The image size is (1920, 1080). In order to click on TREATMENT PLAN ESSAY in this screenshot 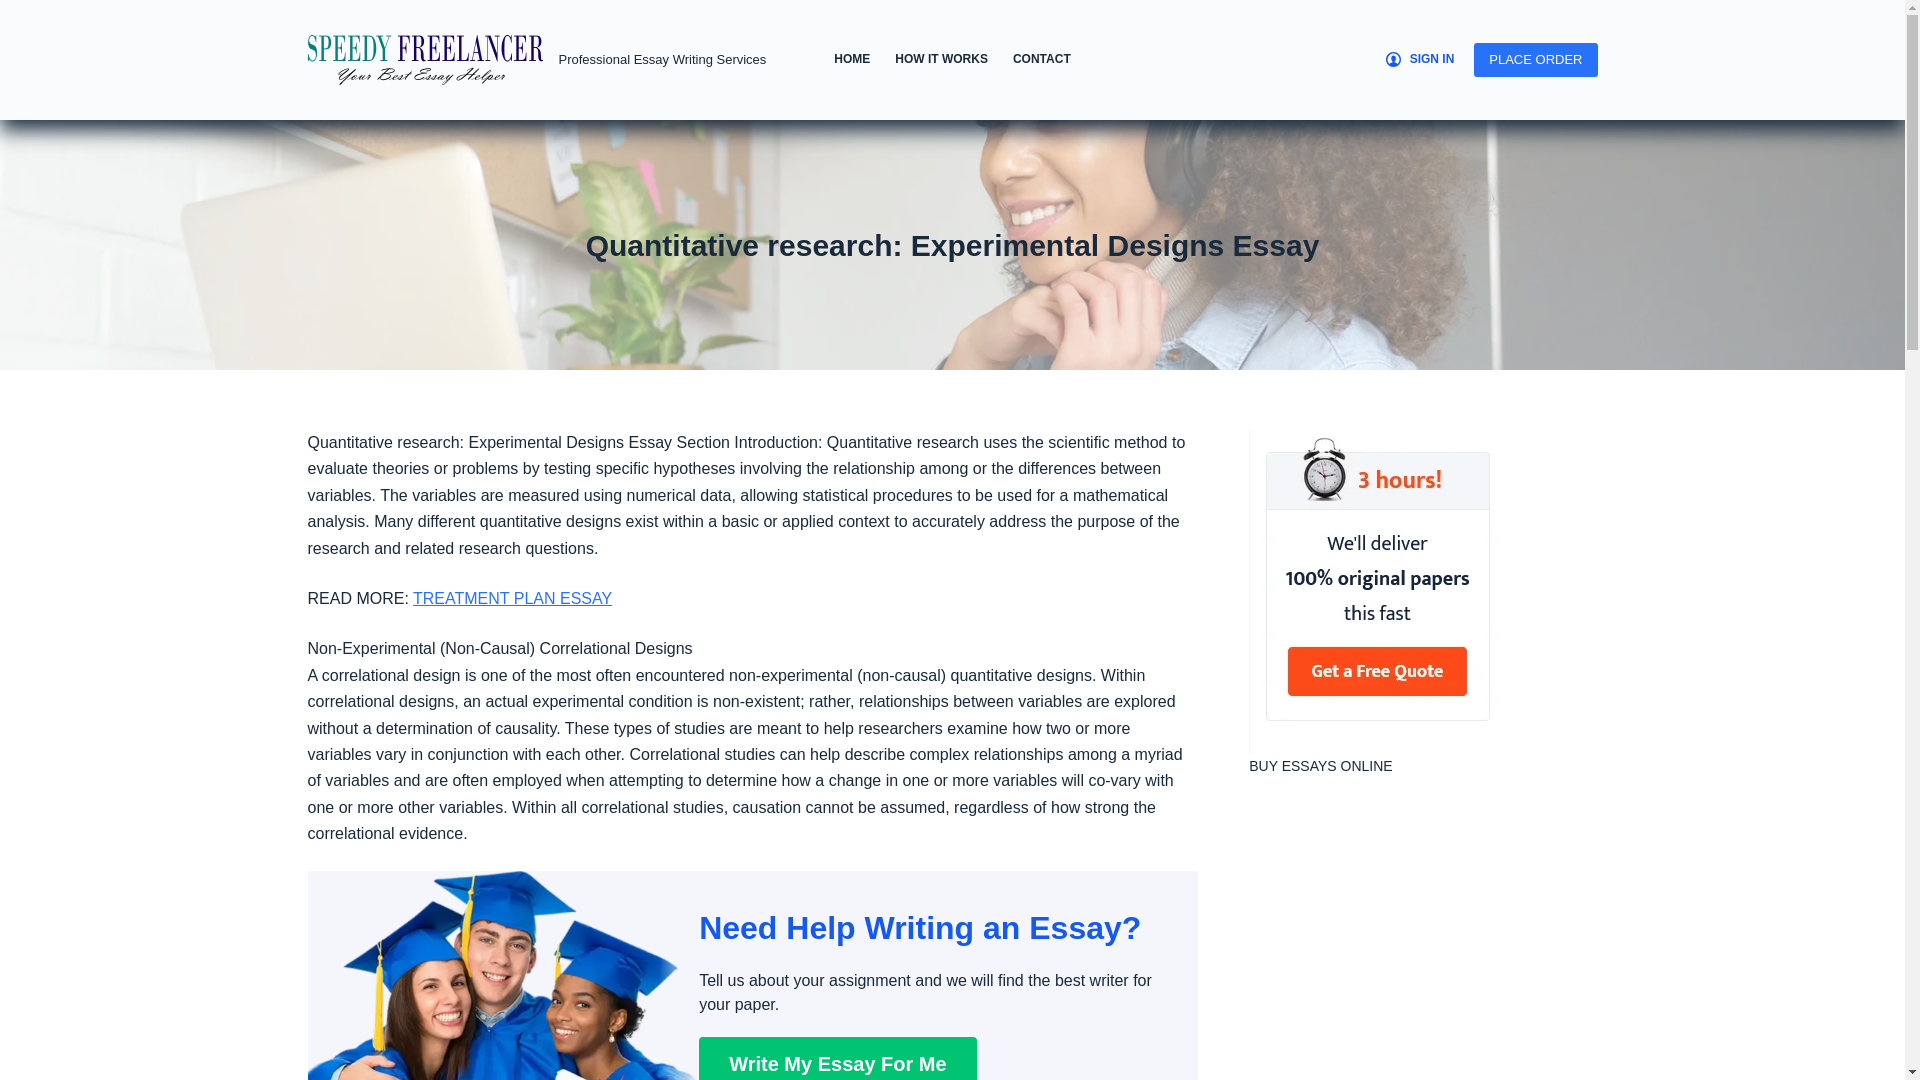, I will do `click(512, 598)`.